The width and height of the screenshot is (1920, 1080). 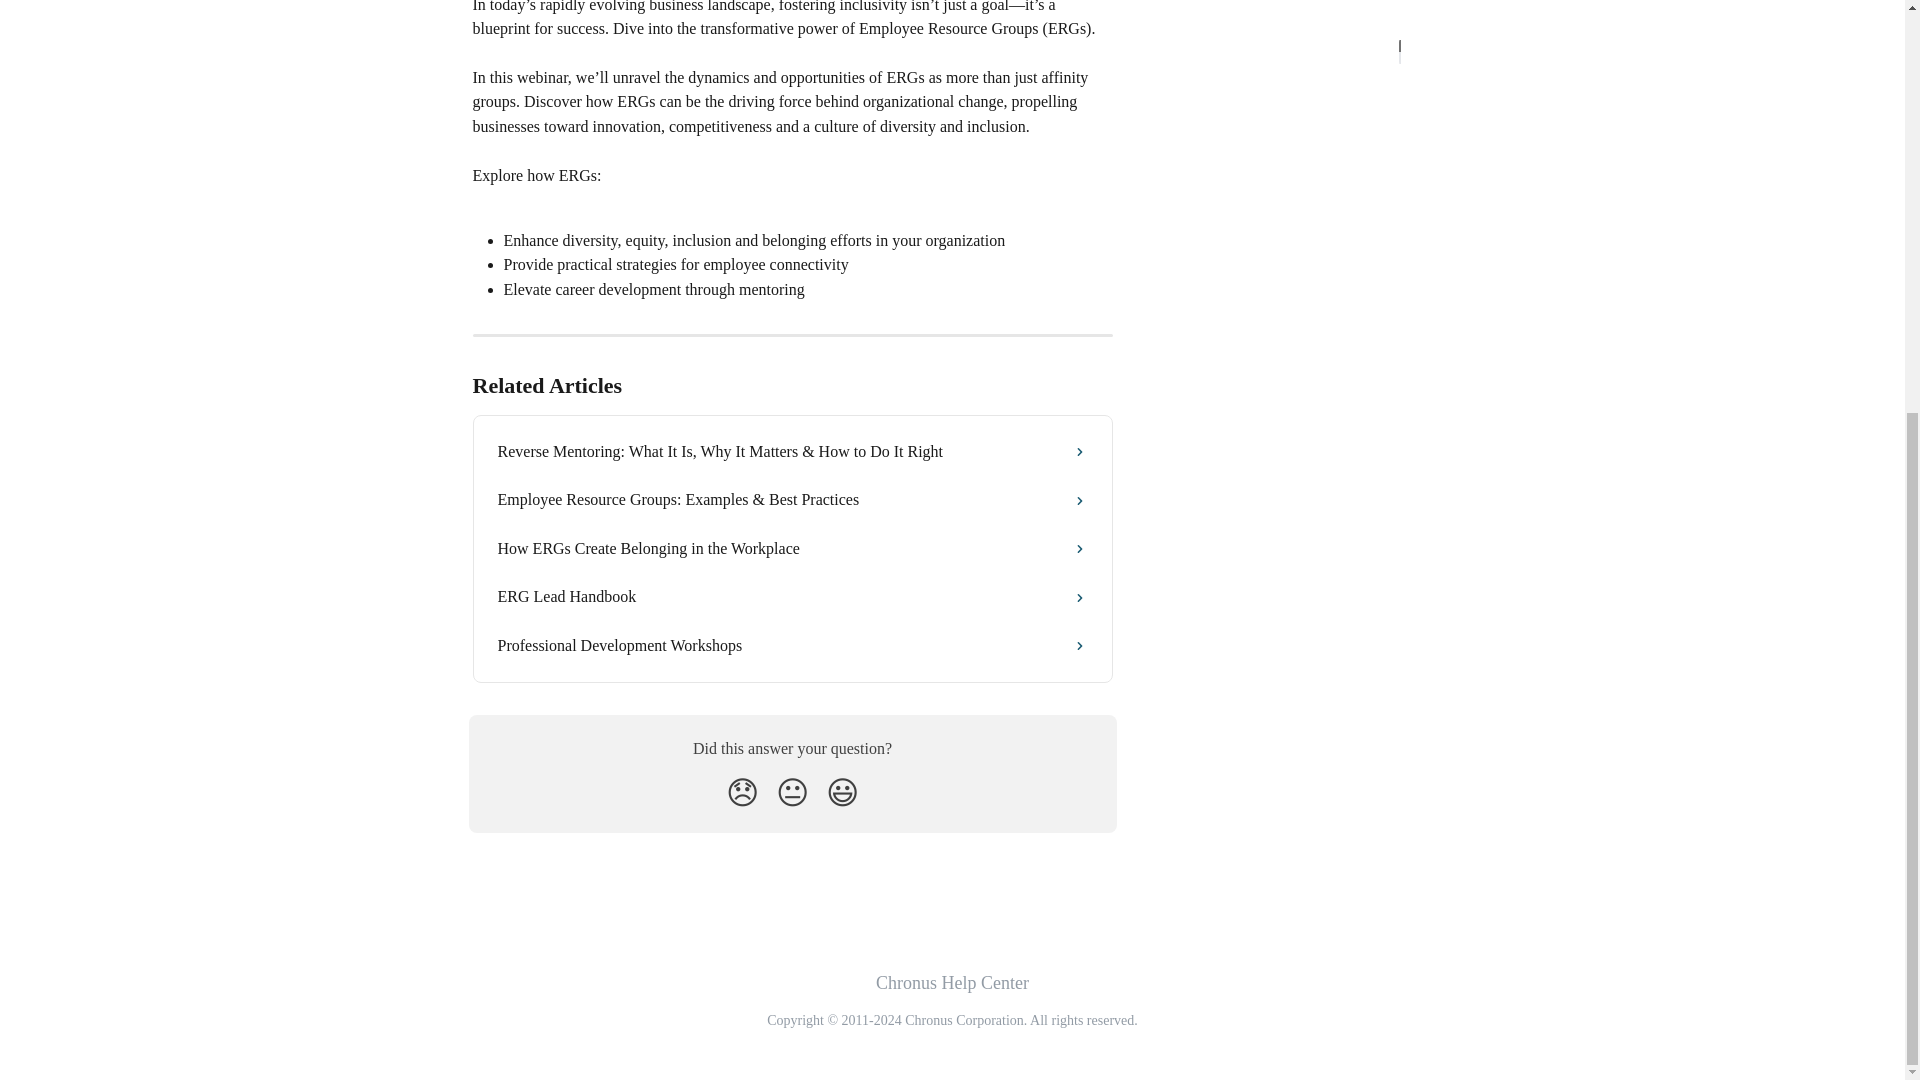 I want to click on Professional Development Workshops, so click(x=792, y=646).